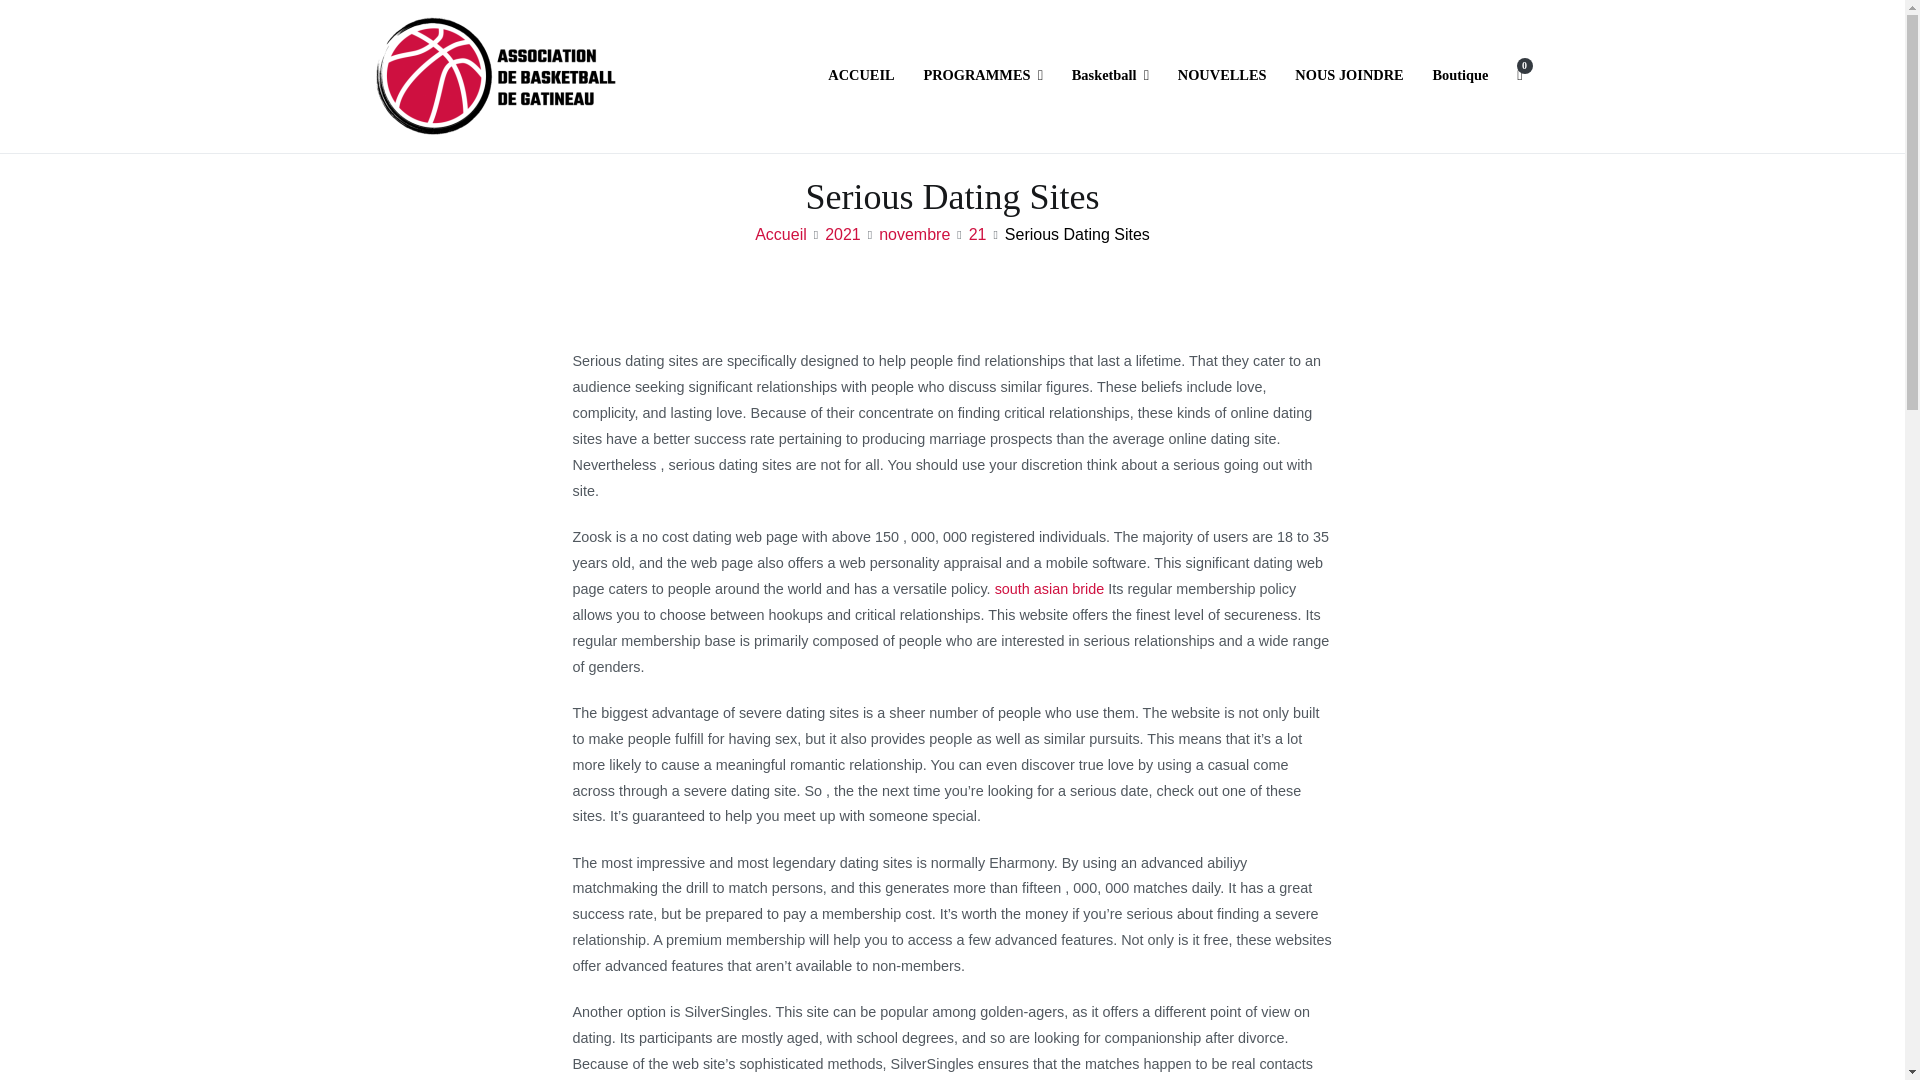 The height and width of the screenshot is (1080, 1920). Describe the element at coordinates (1222, 75) in the screenshot. I see `NOUVELLES` at that location.